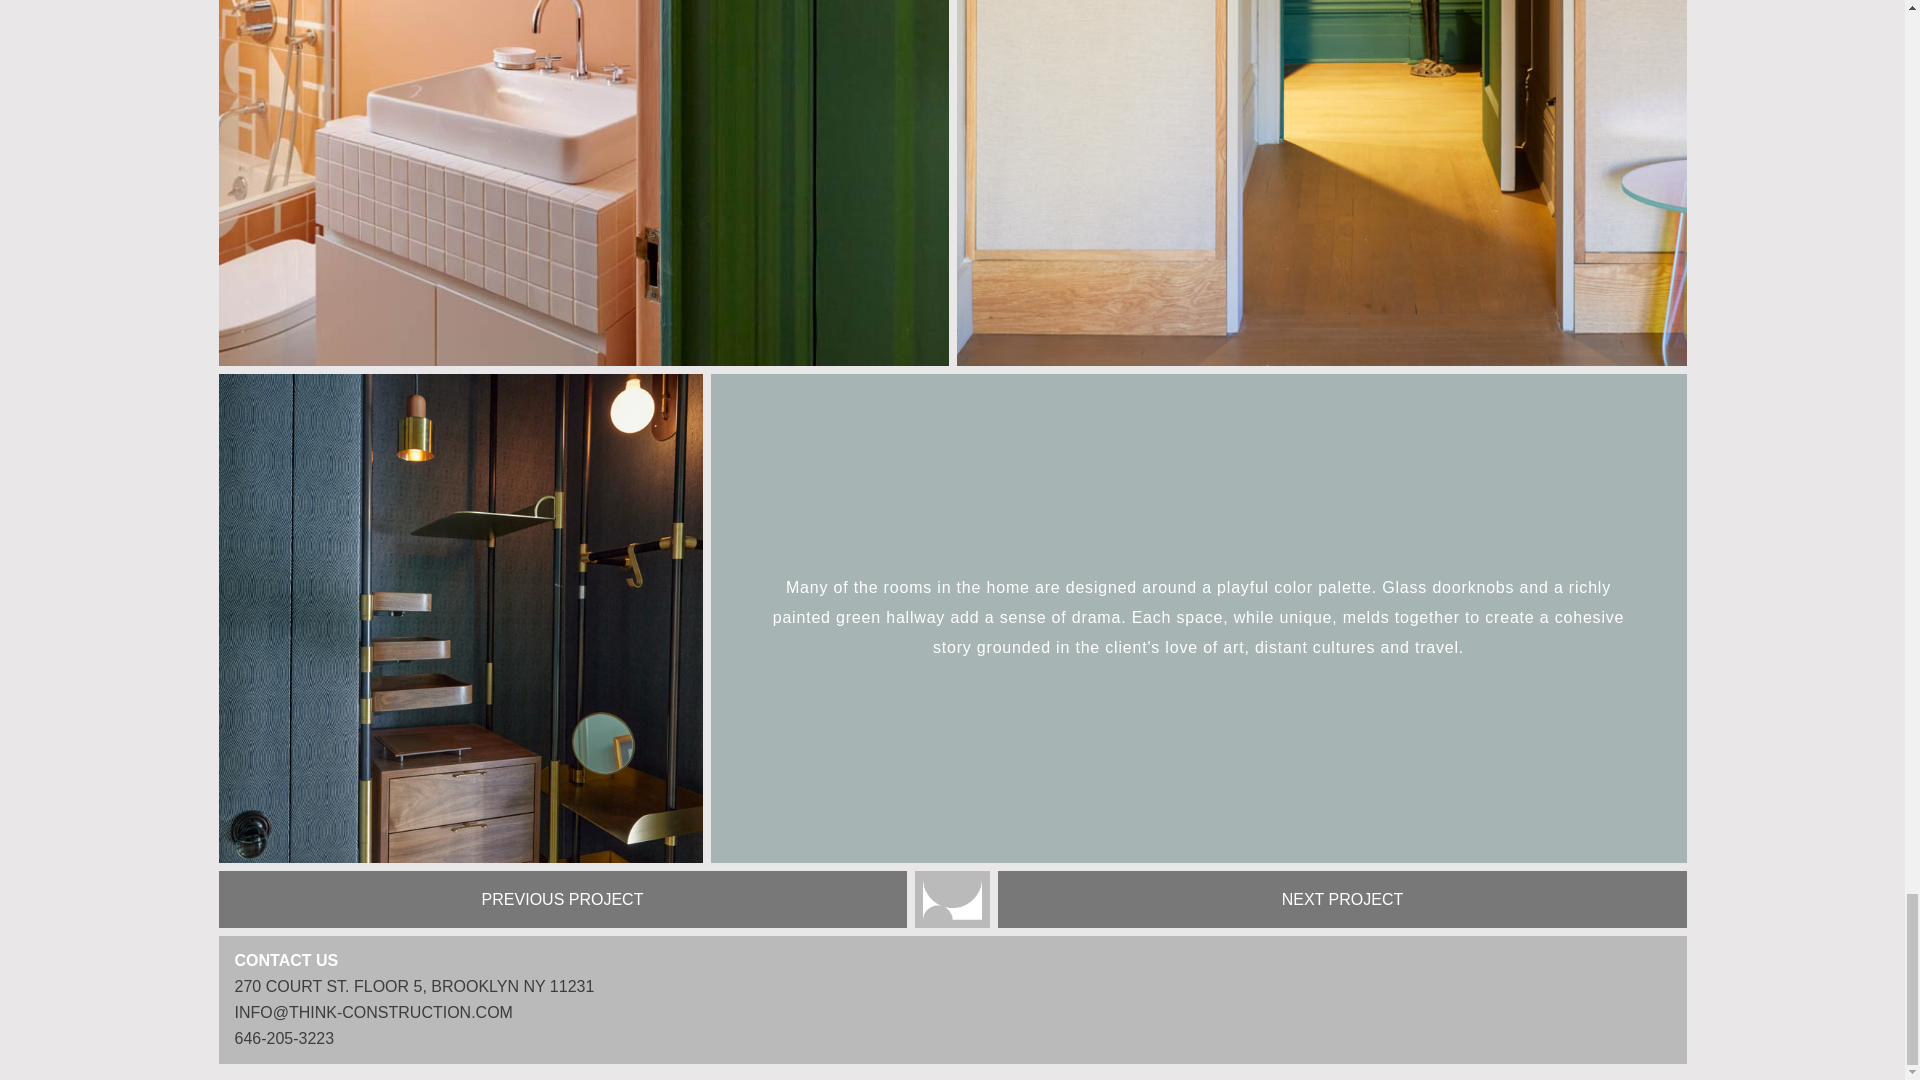 The width and height of the screenshot is (1920, 1080). I want to click on 270 COURT ST. FLOOR 5, BROOKLYN NY 11231, so click(414, 986).